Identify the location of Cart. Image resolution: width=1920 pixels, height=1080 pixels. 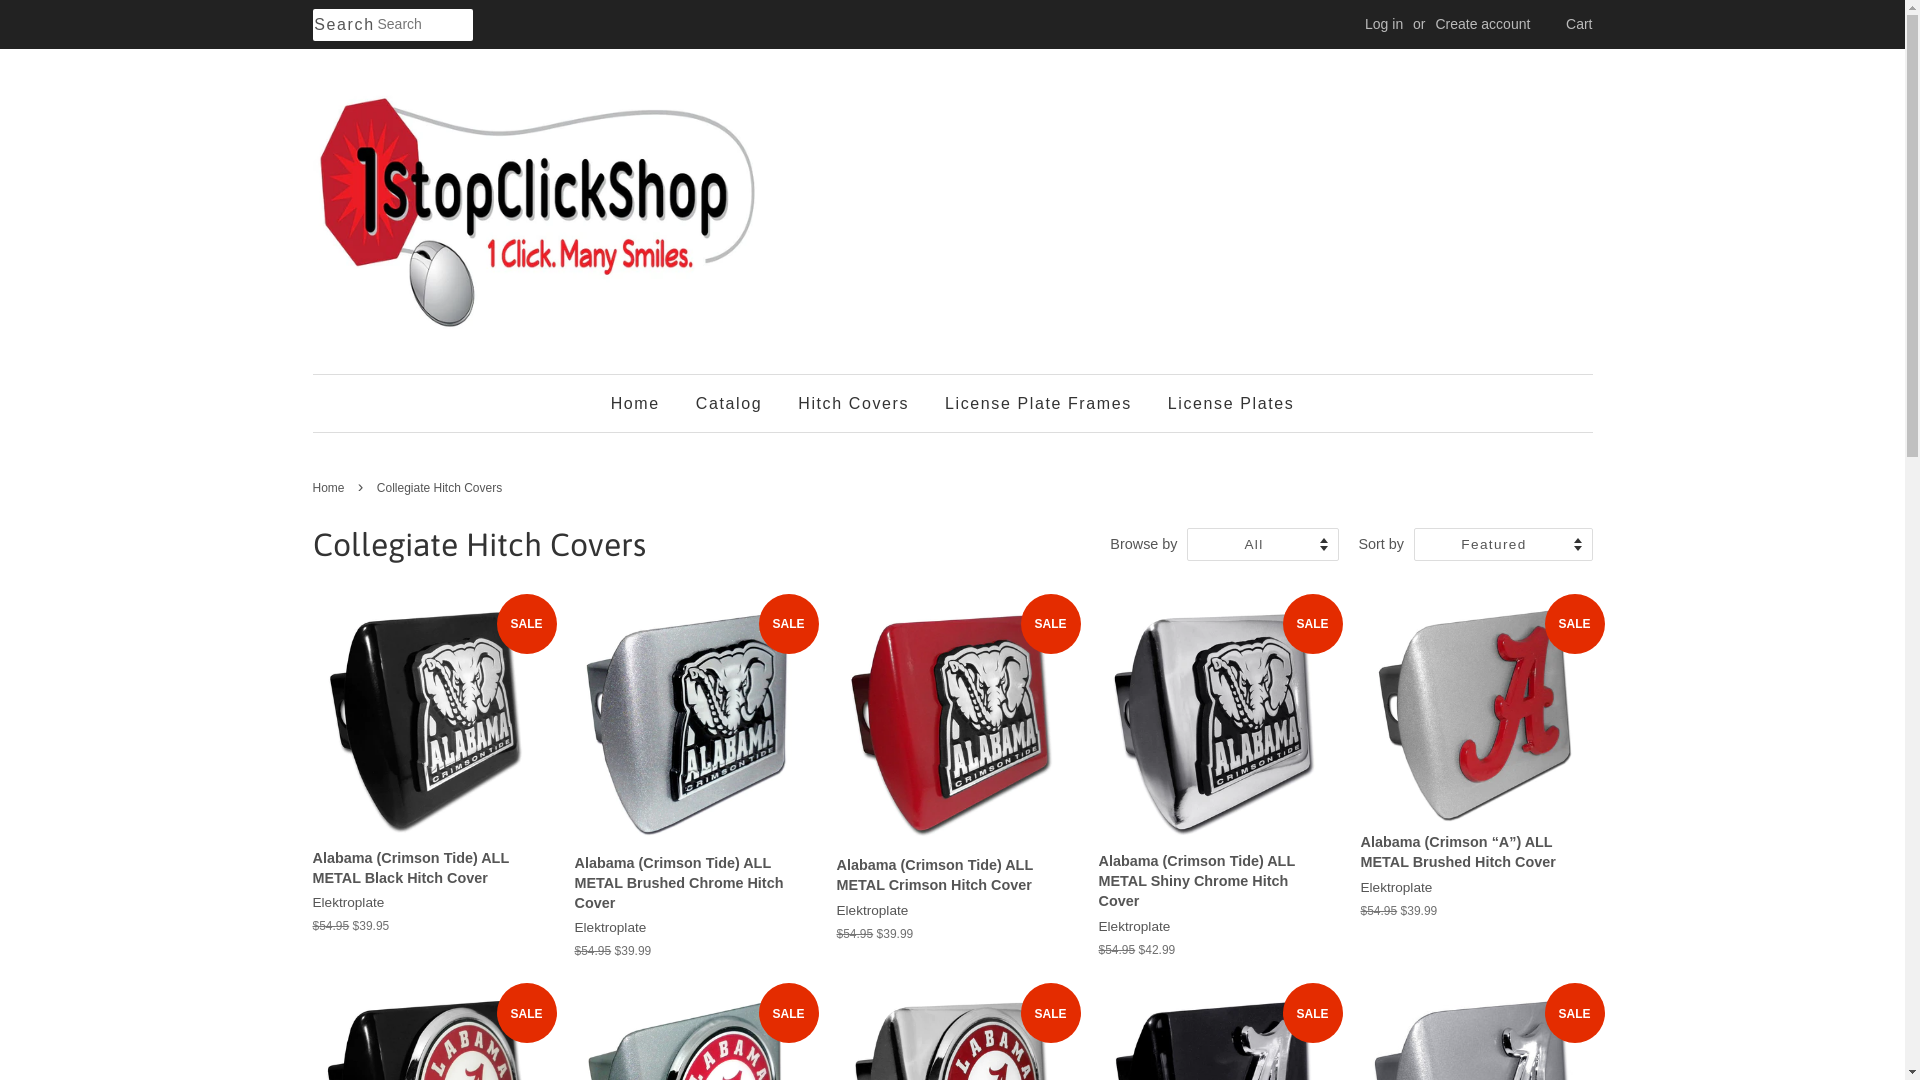
(1579, 25).